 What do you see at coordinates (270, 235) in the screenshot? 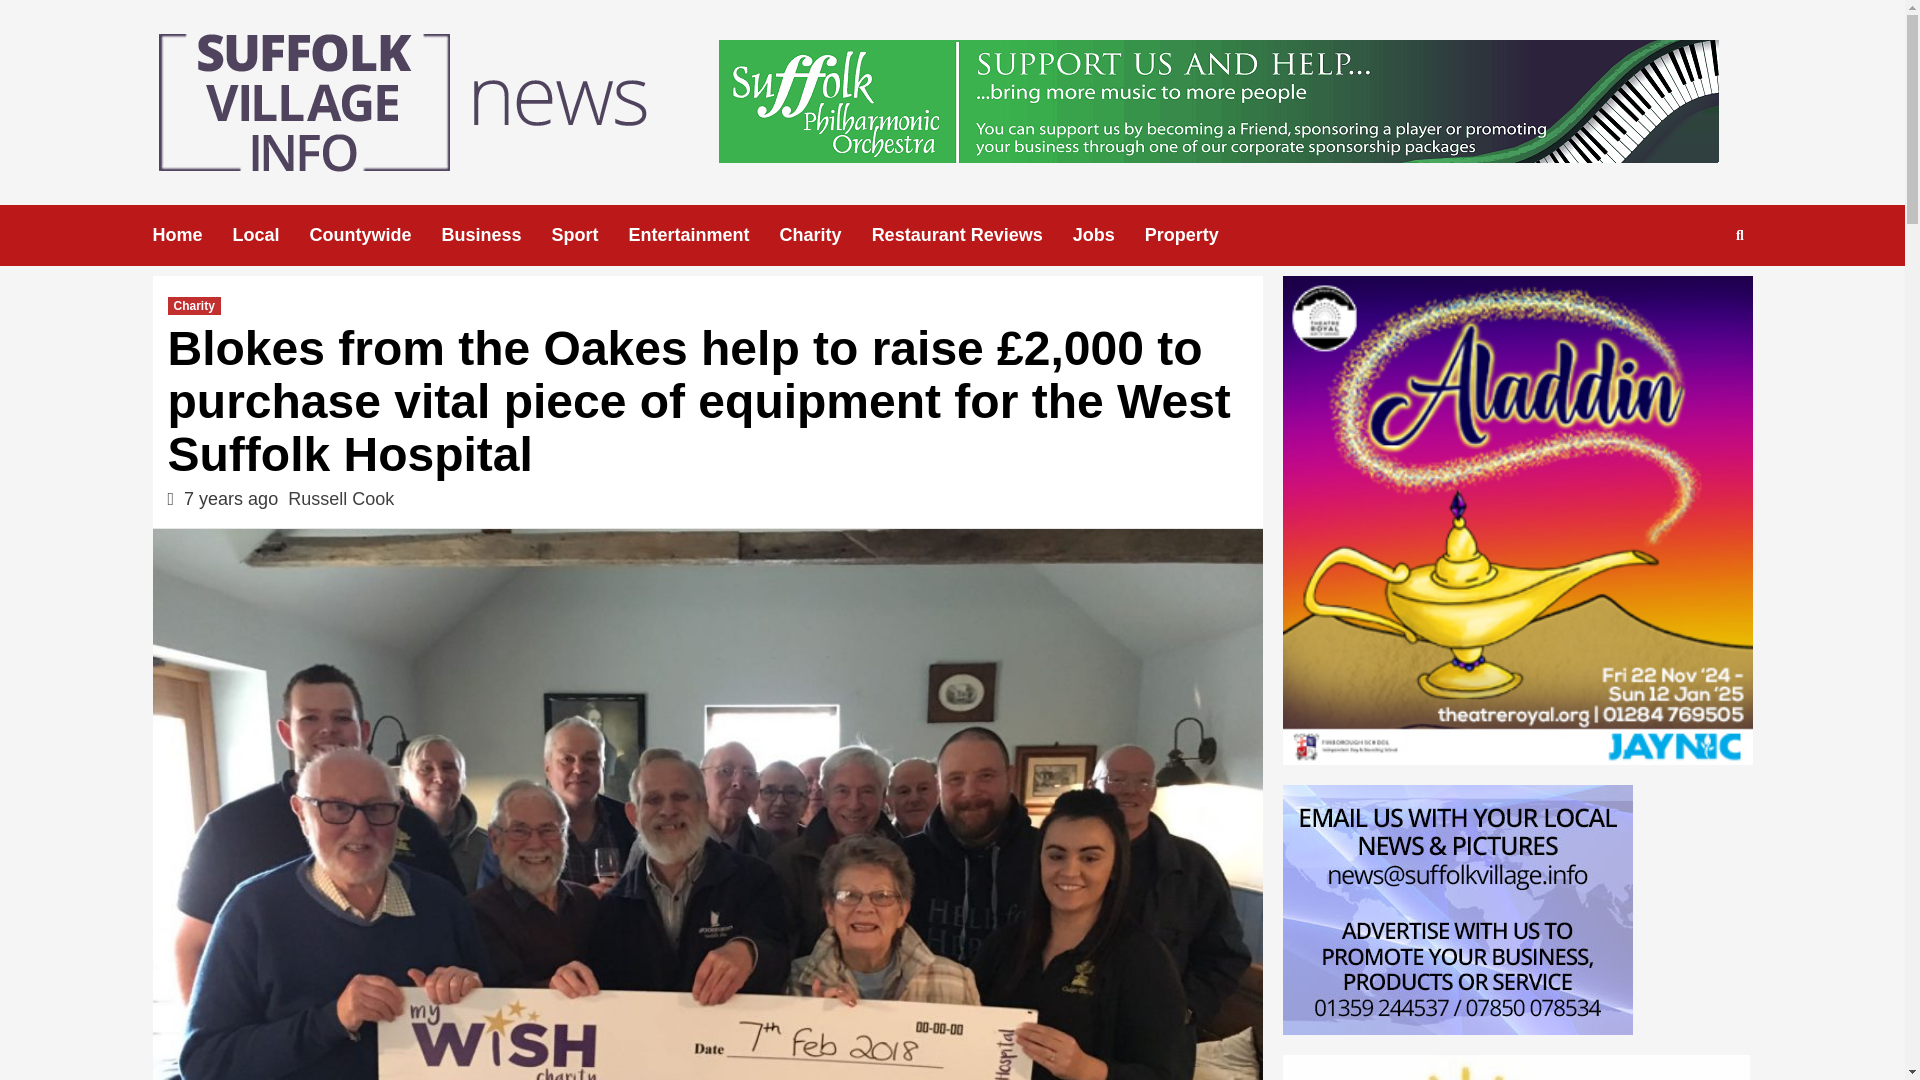
I see `Local` at bounding box center [270, 235].